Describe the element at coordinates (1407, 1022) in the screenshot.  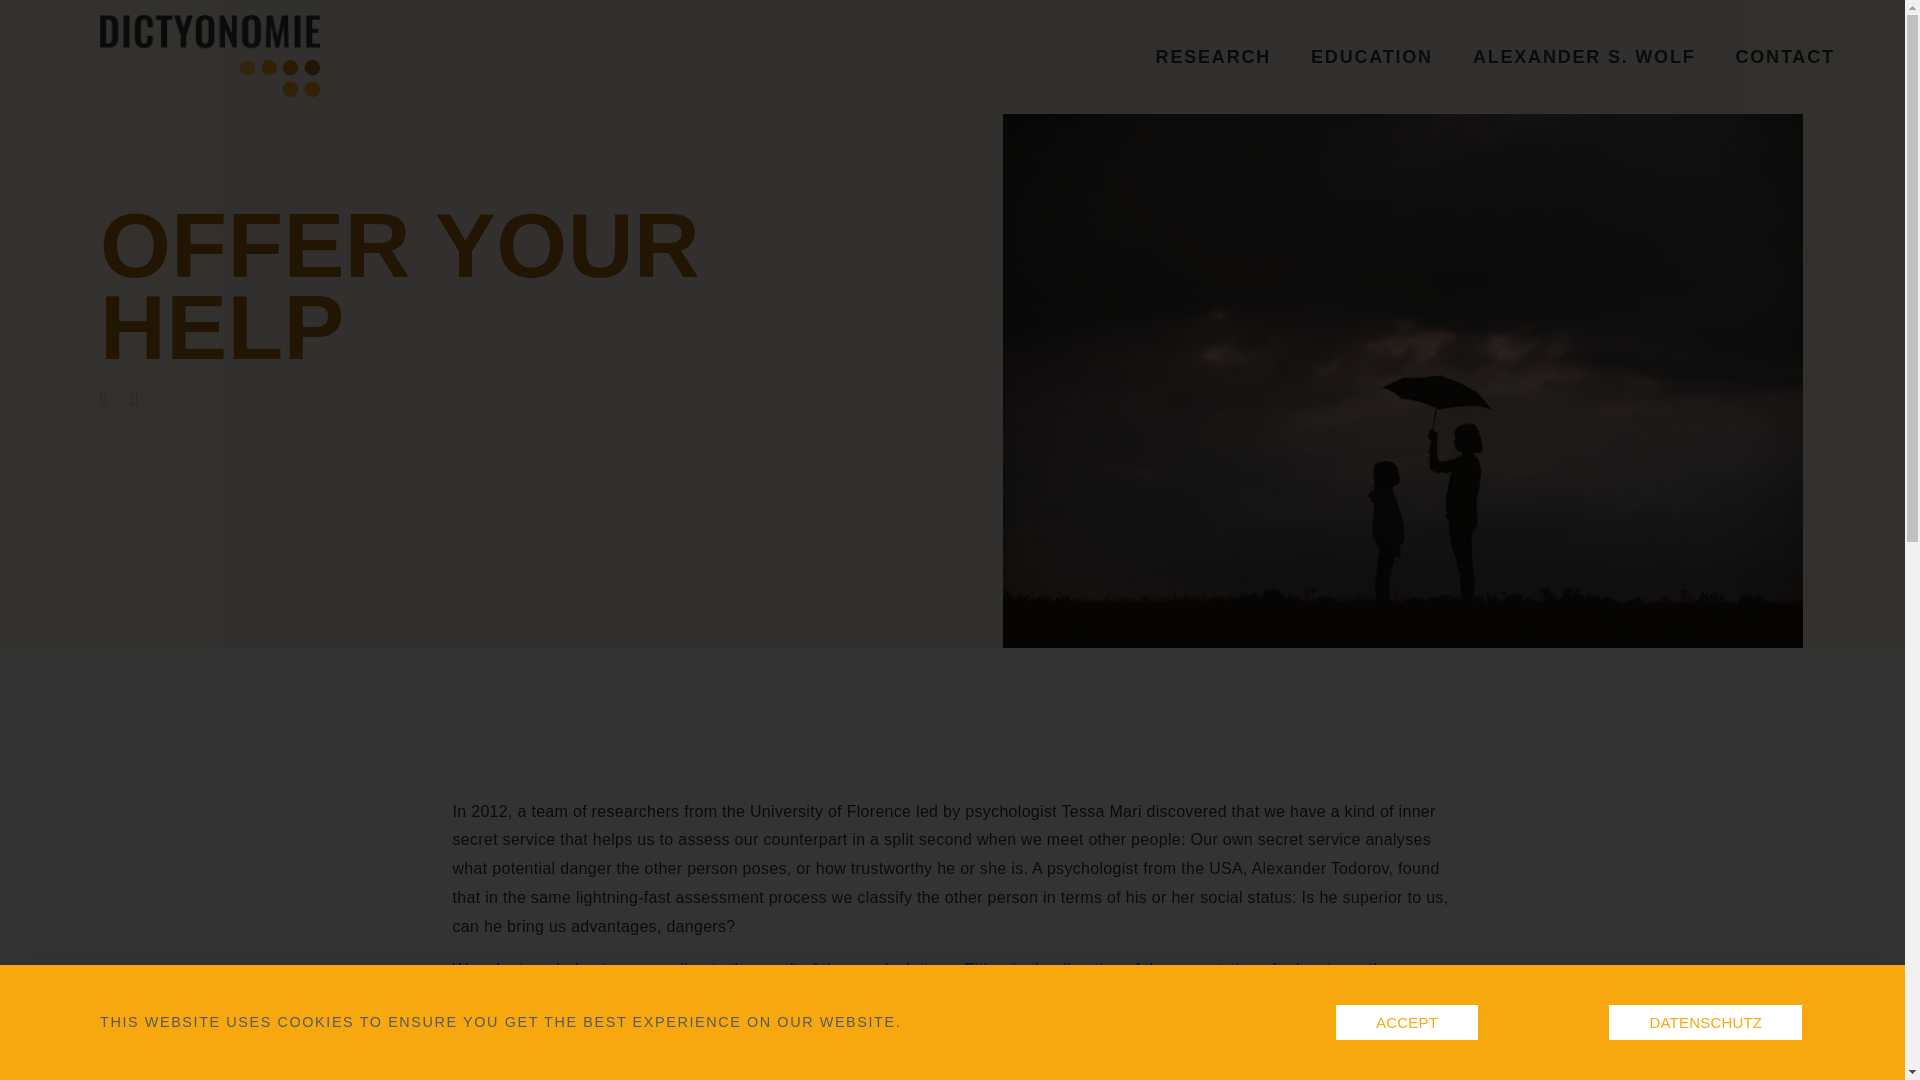
I see `ACCEPT` at that location.